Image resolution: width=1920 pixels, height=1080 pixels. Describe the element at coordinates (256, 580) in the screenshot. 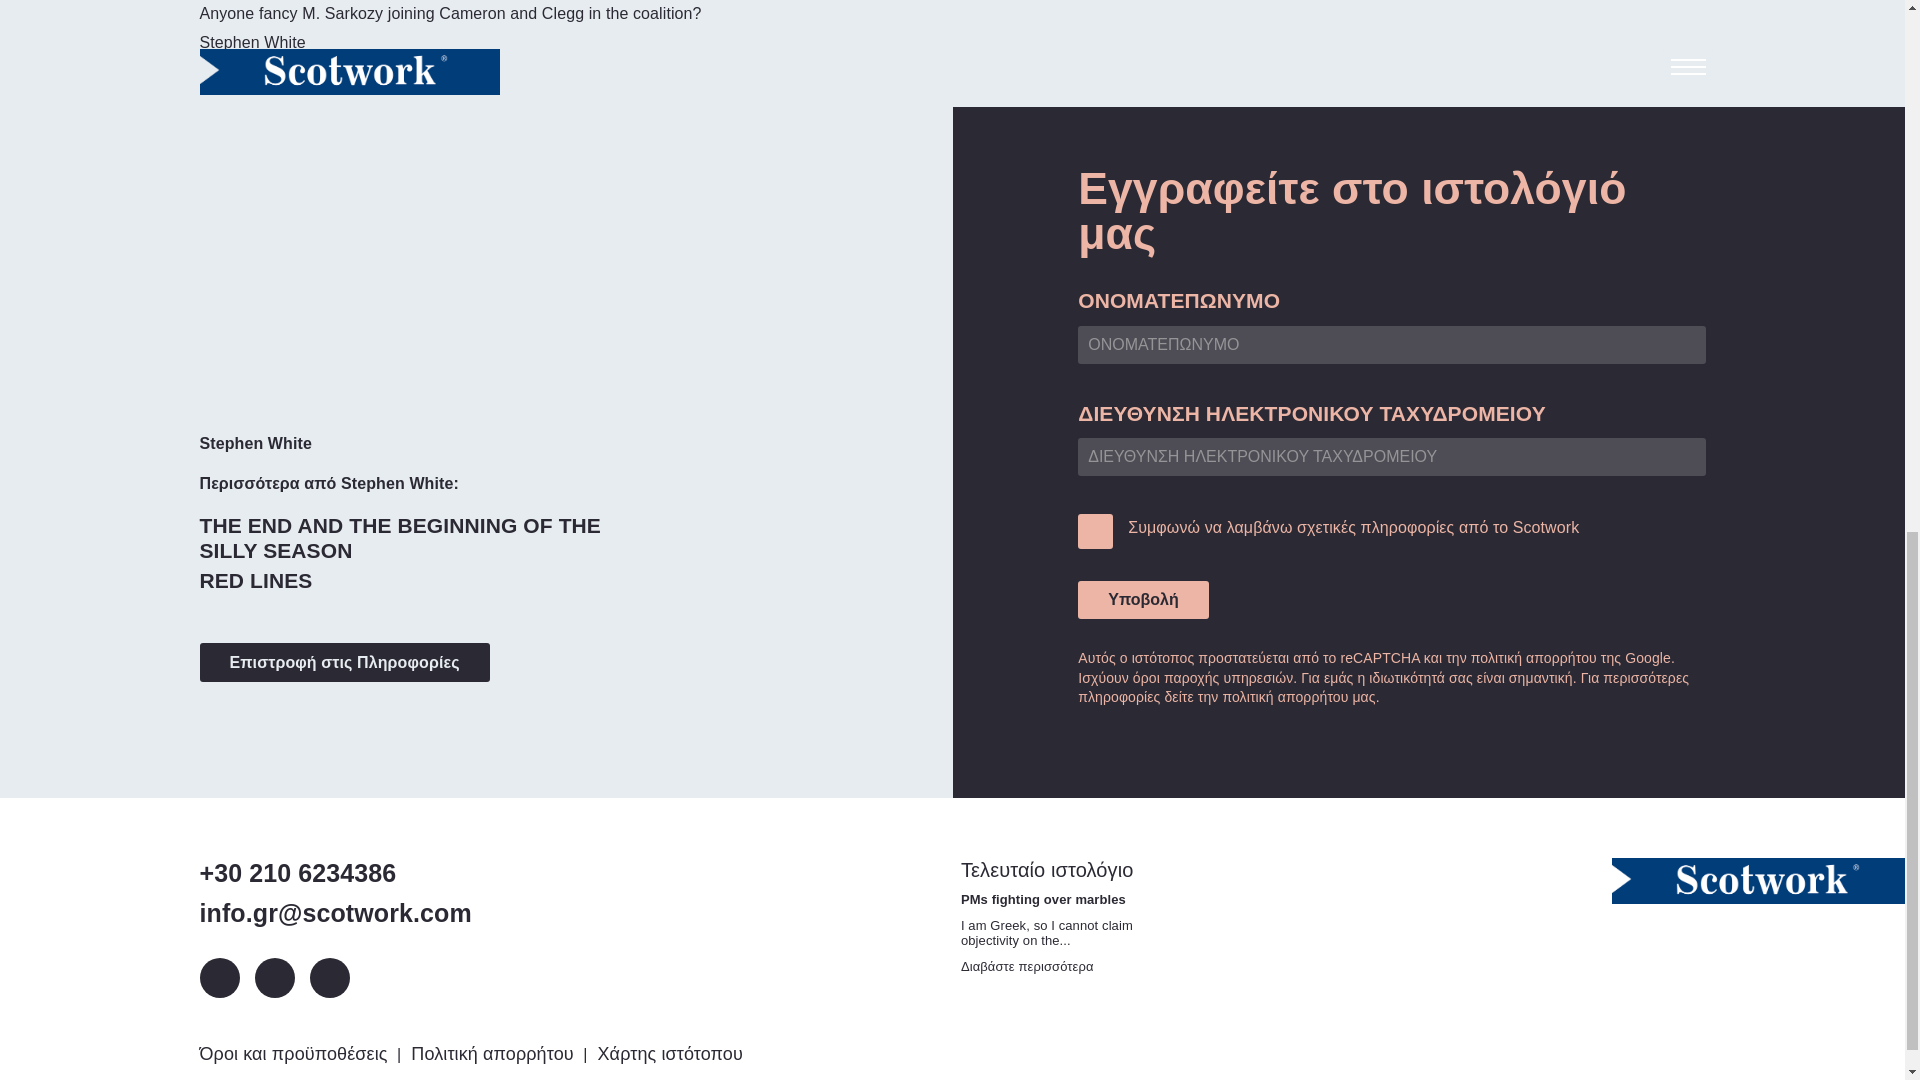

I see `Red Lines` at that location.